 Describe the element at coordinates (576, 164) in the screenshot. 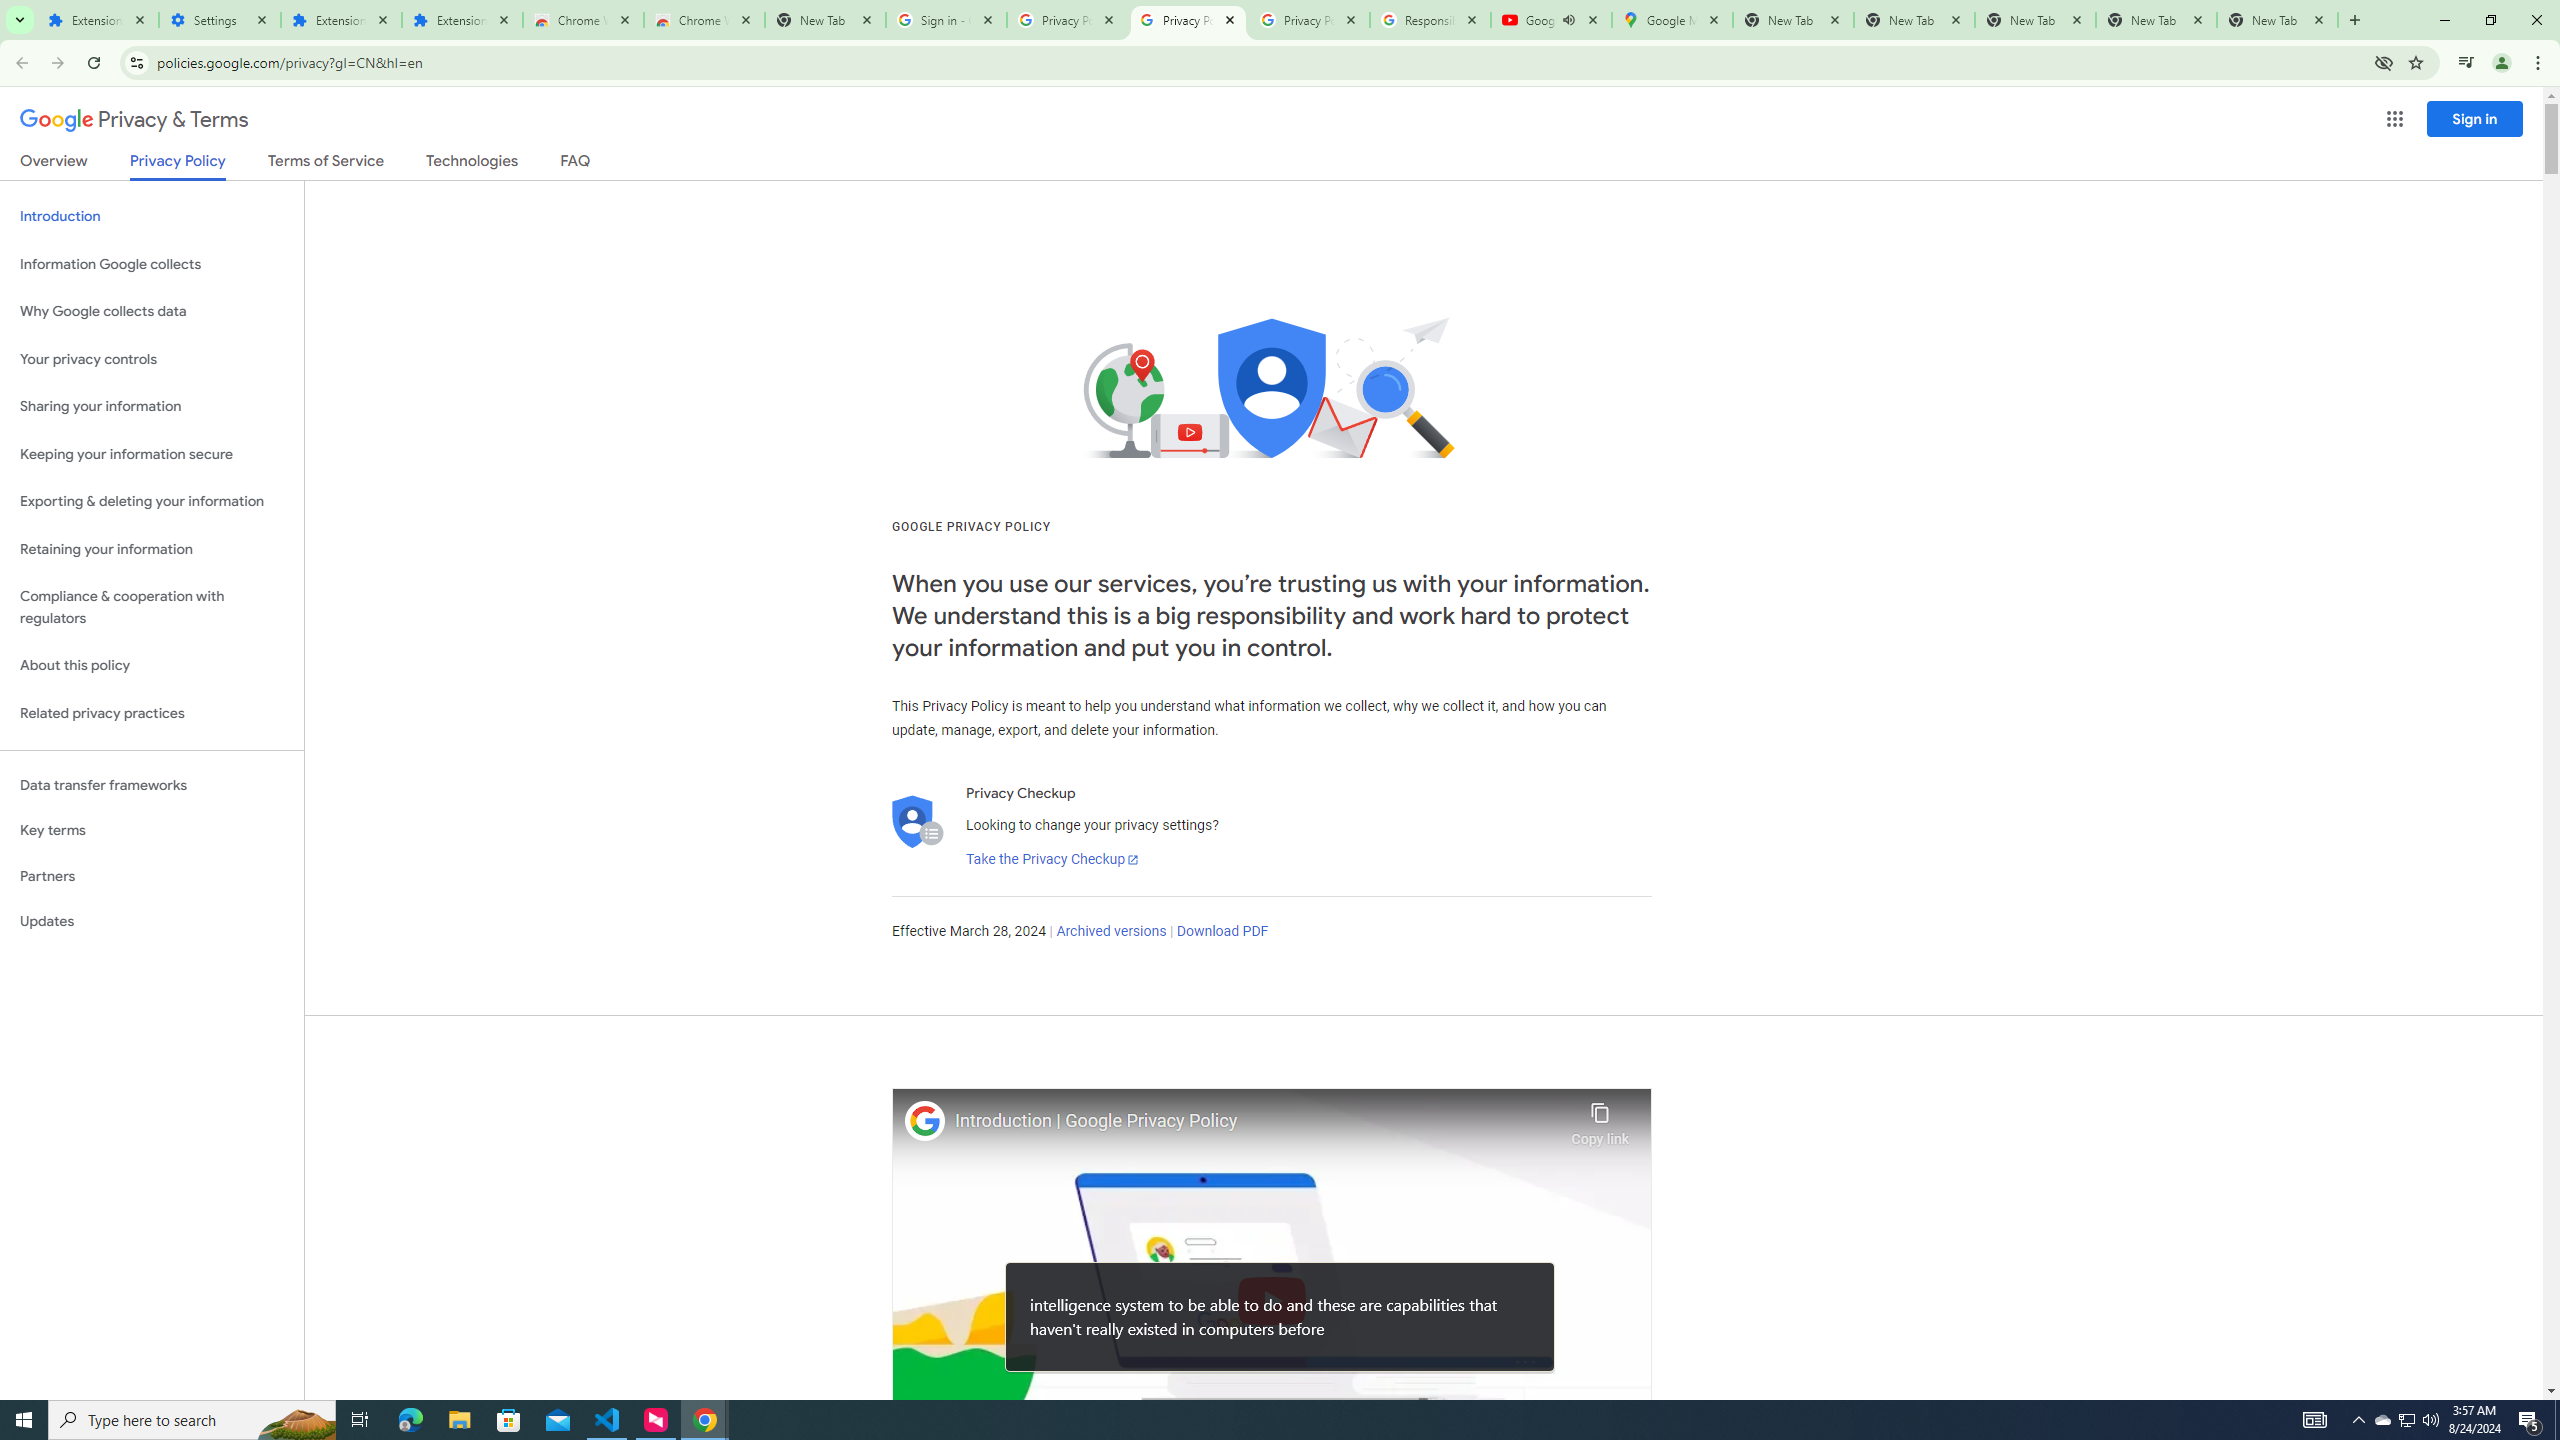

I see `FAQ` at that location.